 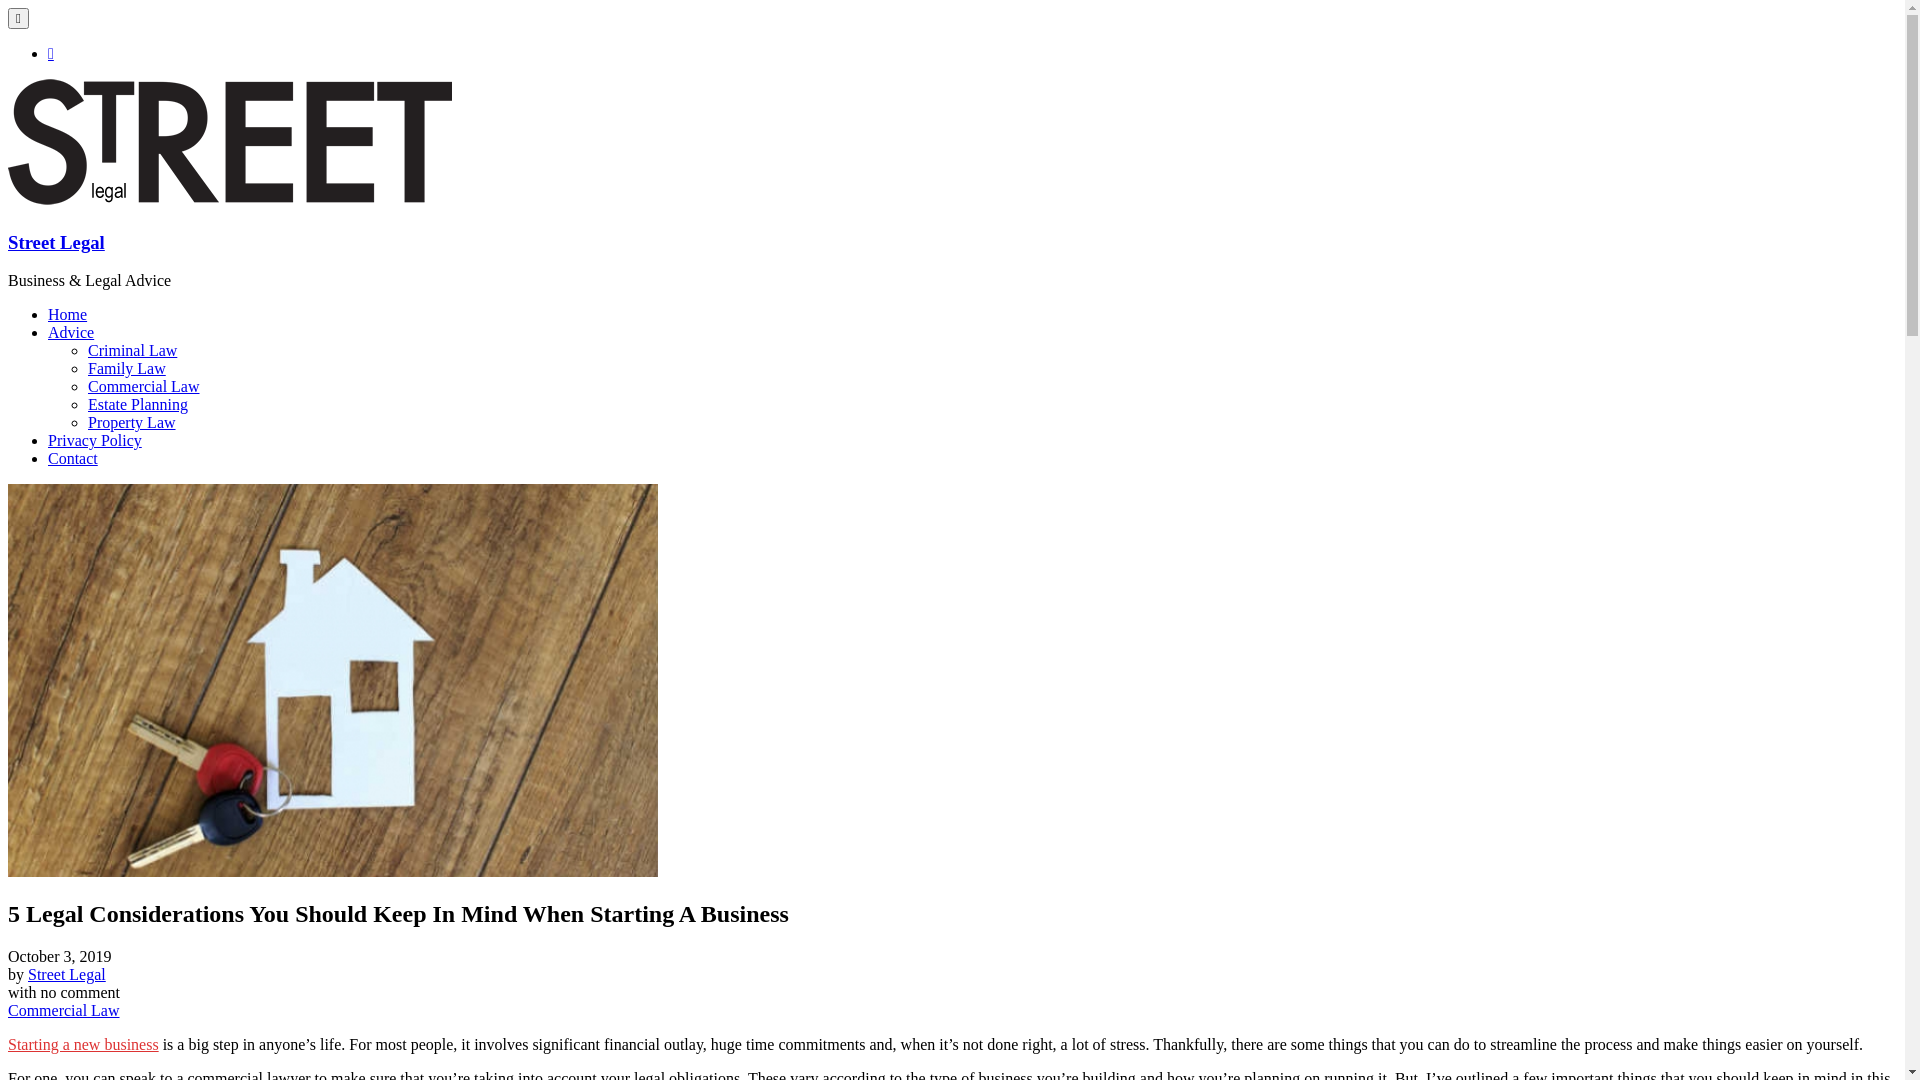 I want to click on Home, so click(x=68, y=314).